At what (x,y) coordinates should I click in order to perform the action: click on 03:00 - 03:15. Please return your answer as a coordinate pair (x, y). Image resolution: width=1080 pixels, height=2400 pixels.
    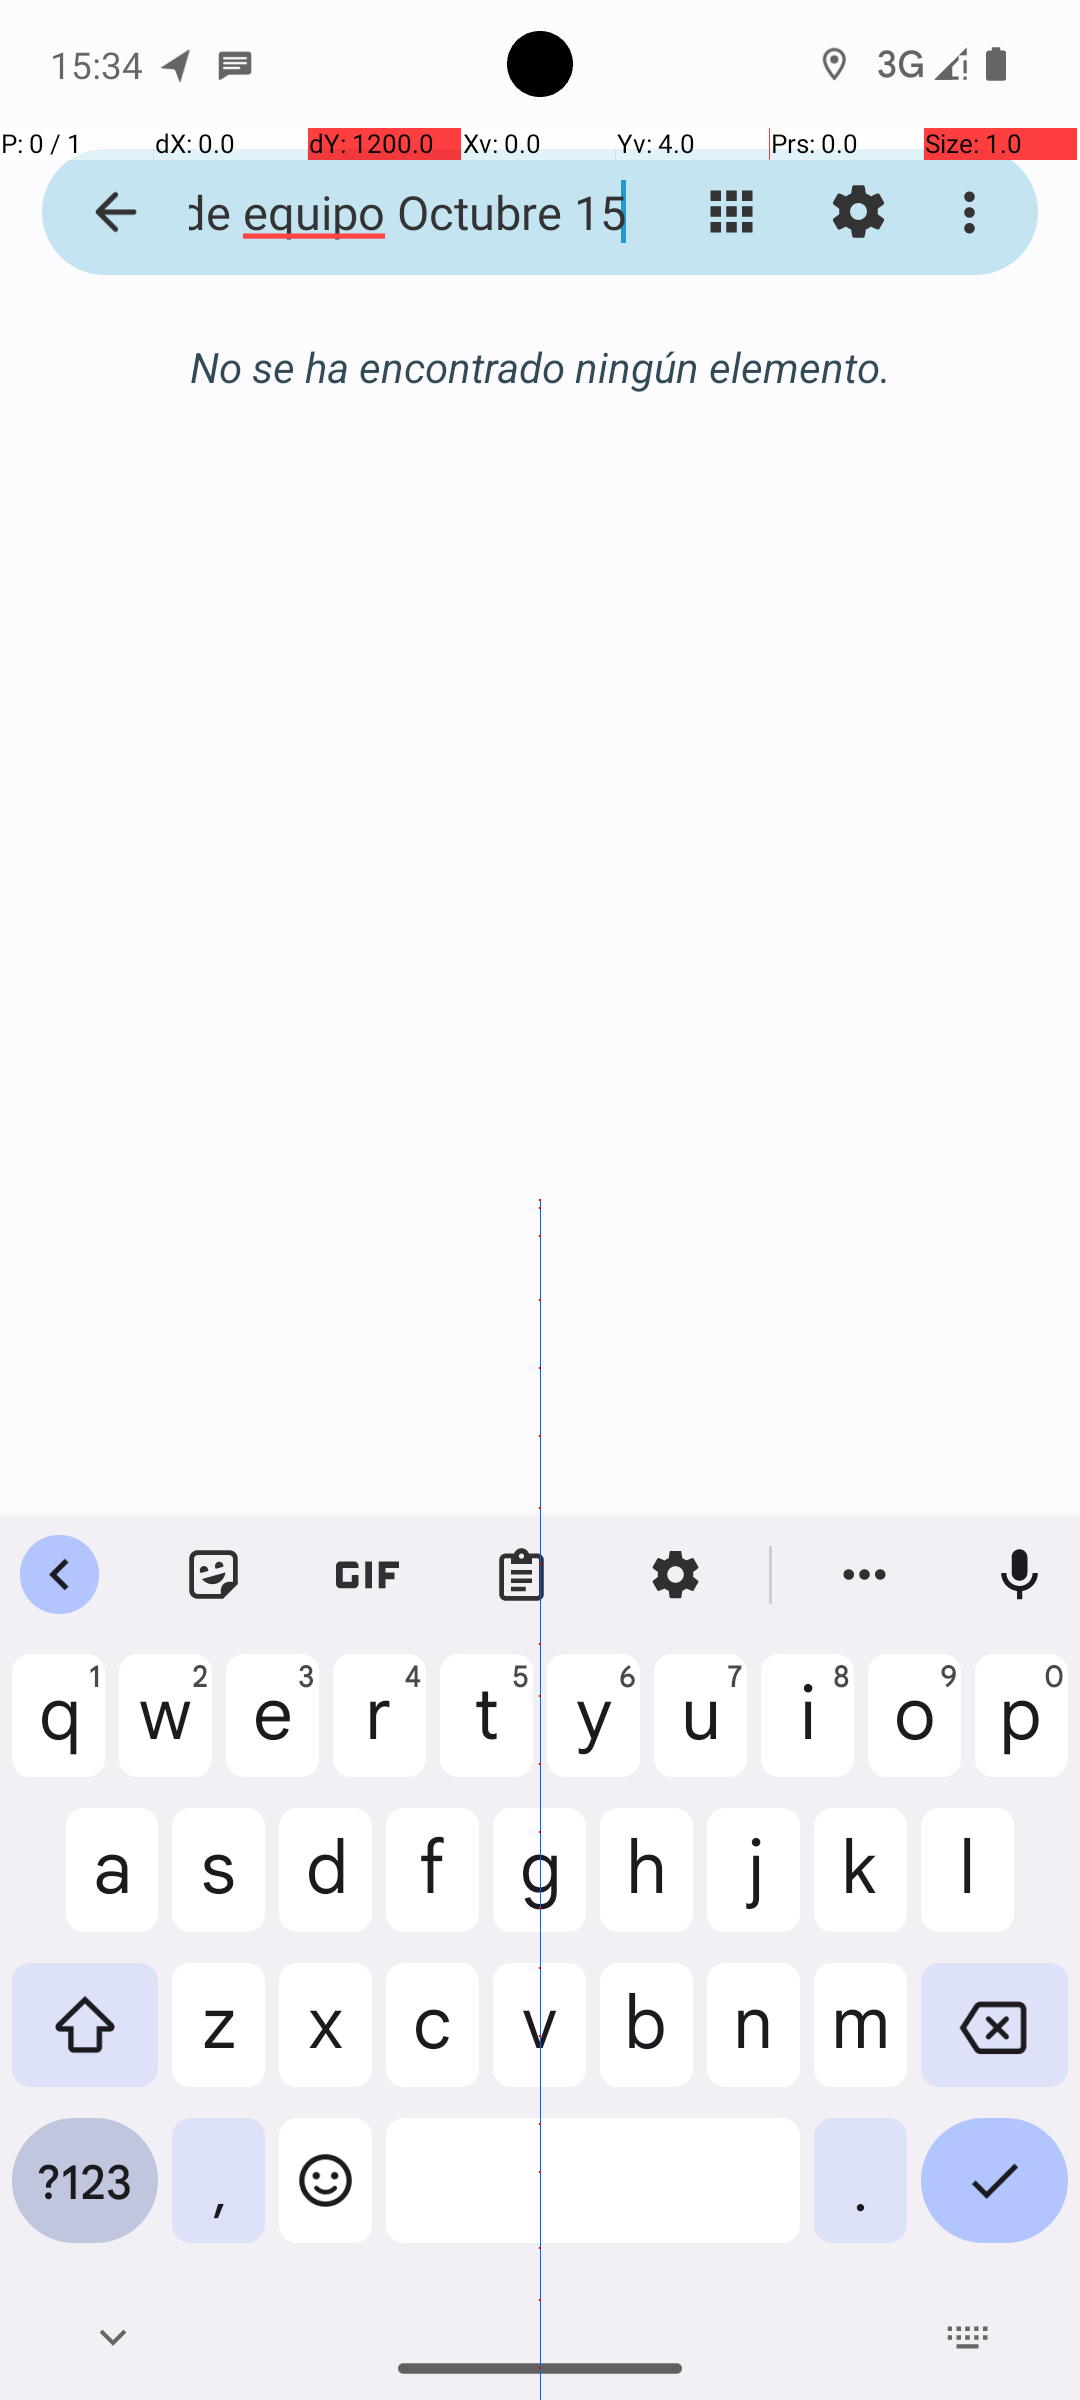
    Looking at the image, I should click on (212, 555).